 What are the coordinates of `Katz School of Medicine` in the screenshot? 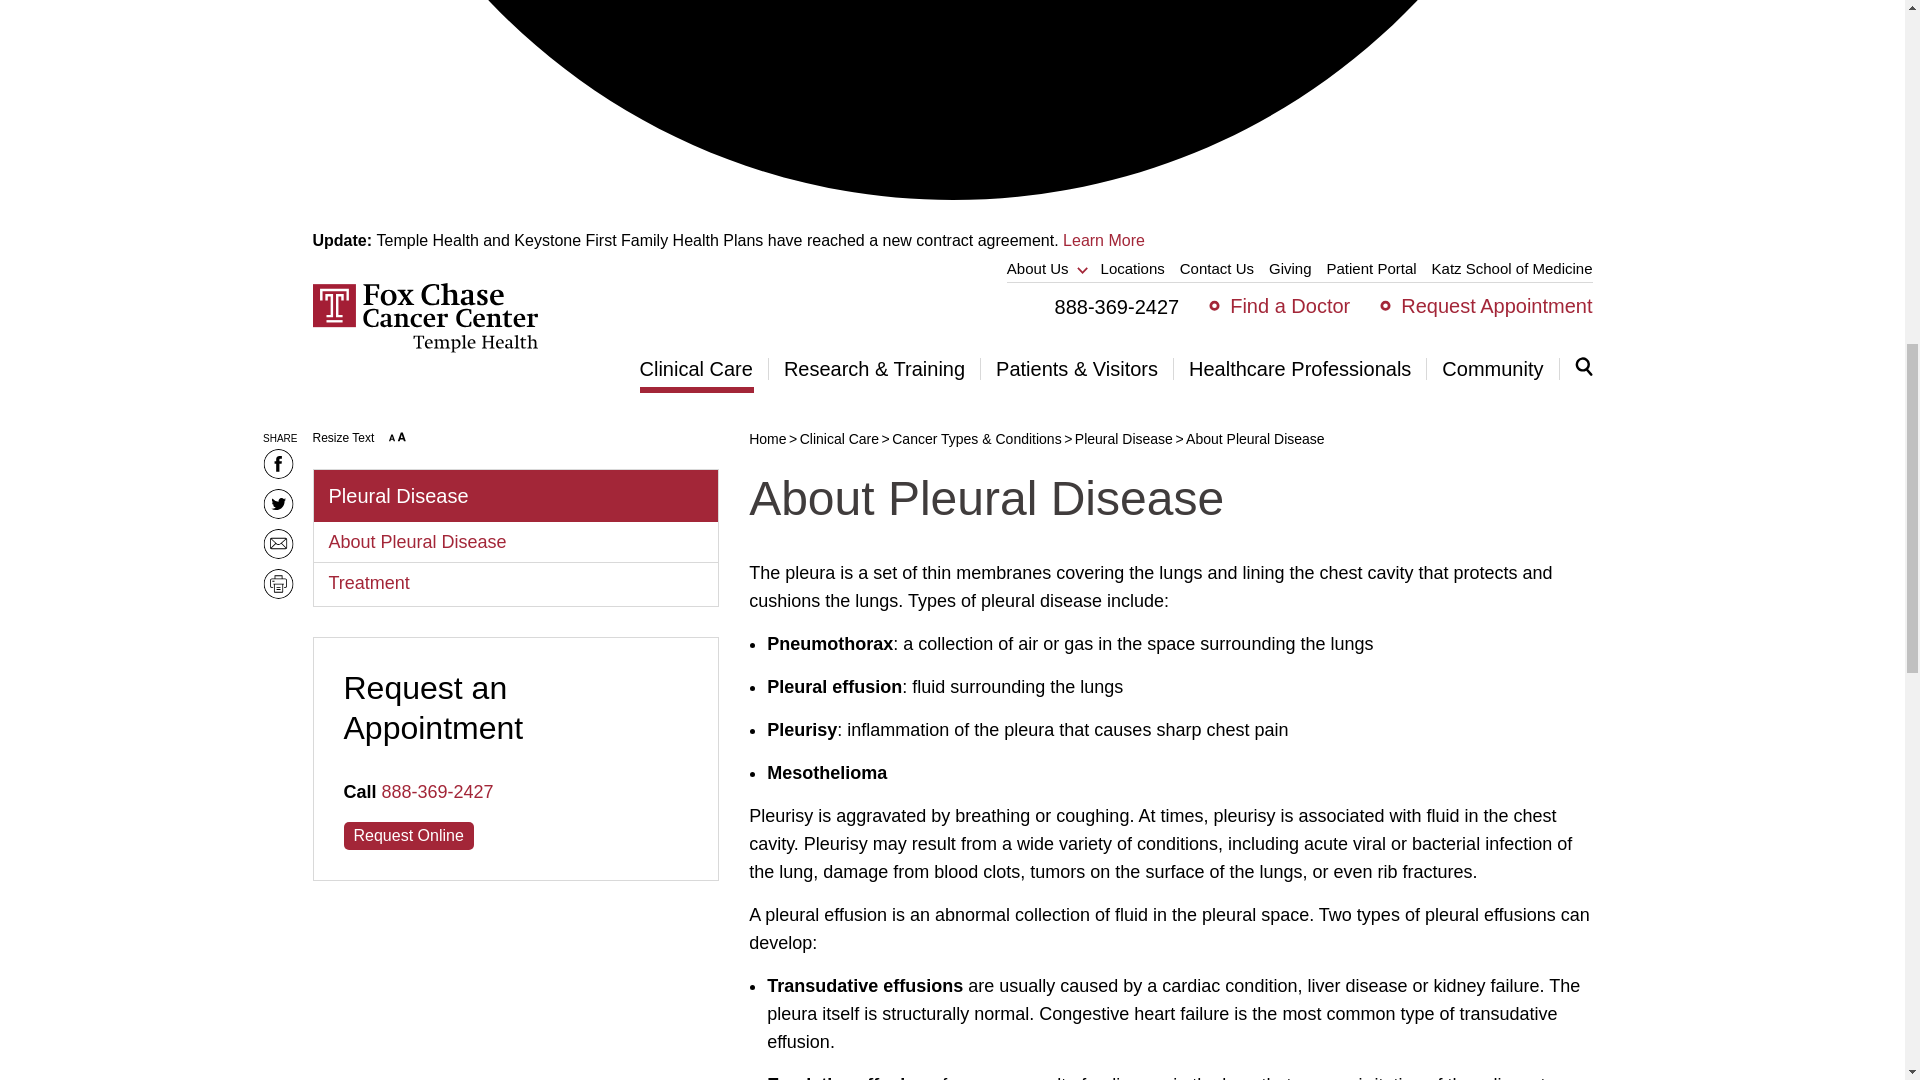 It's located at (1512, 268).